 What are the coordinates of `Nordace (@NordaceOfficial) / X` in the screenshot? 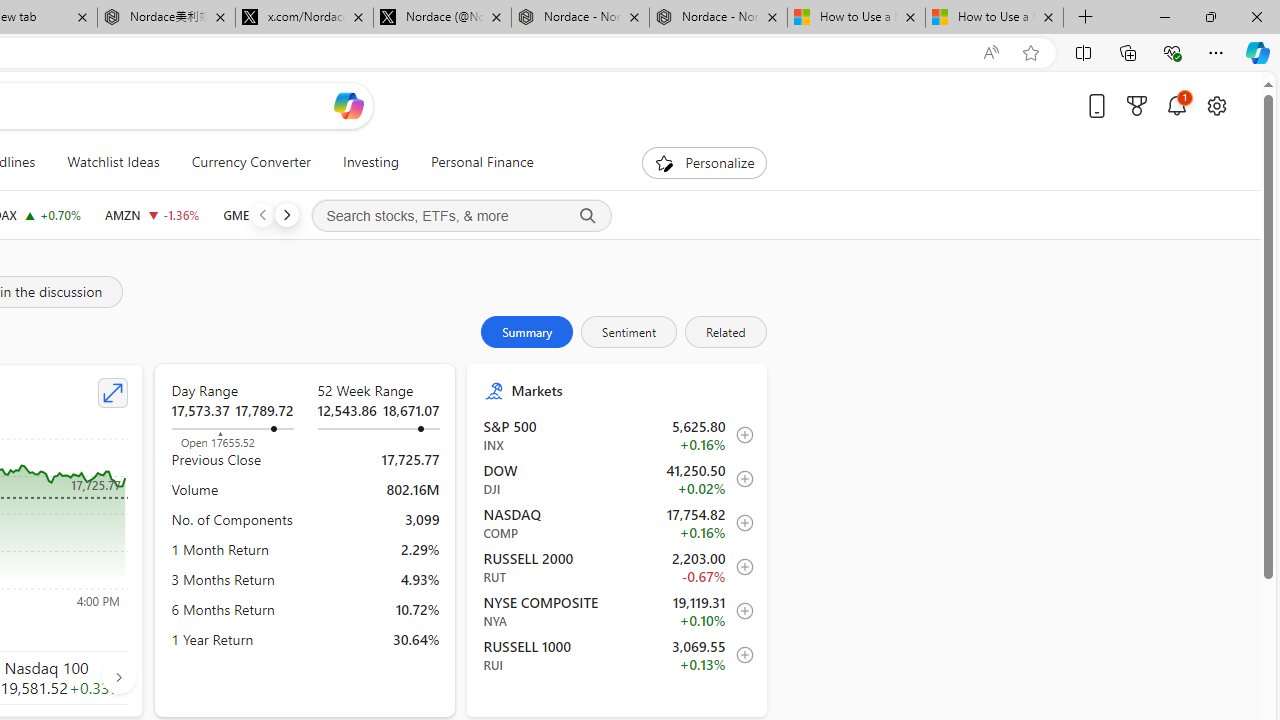 It's located at (442, 18).